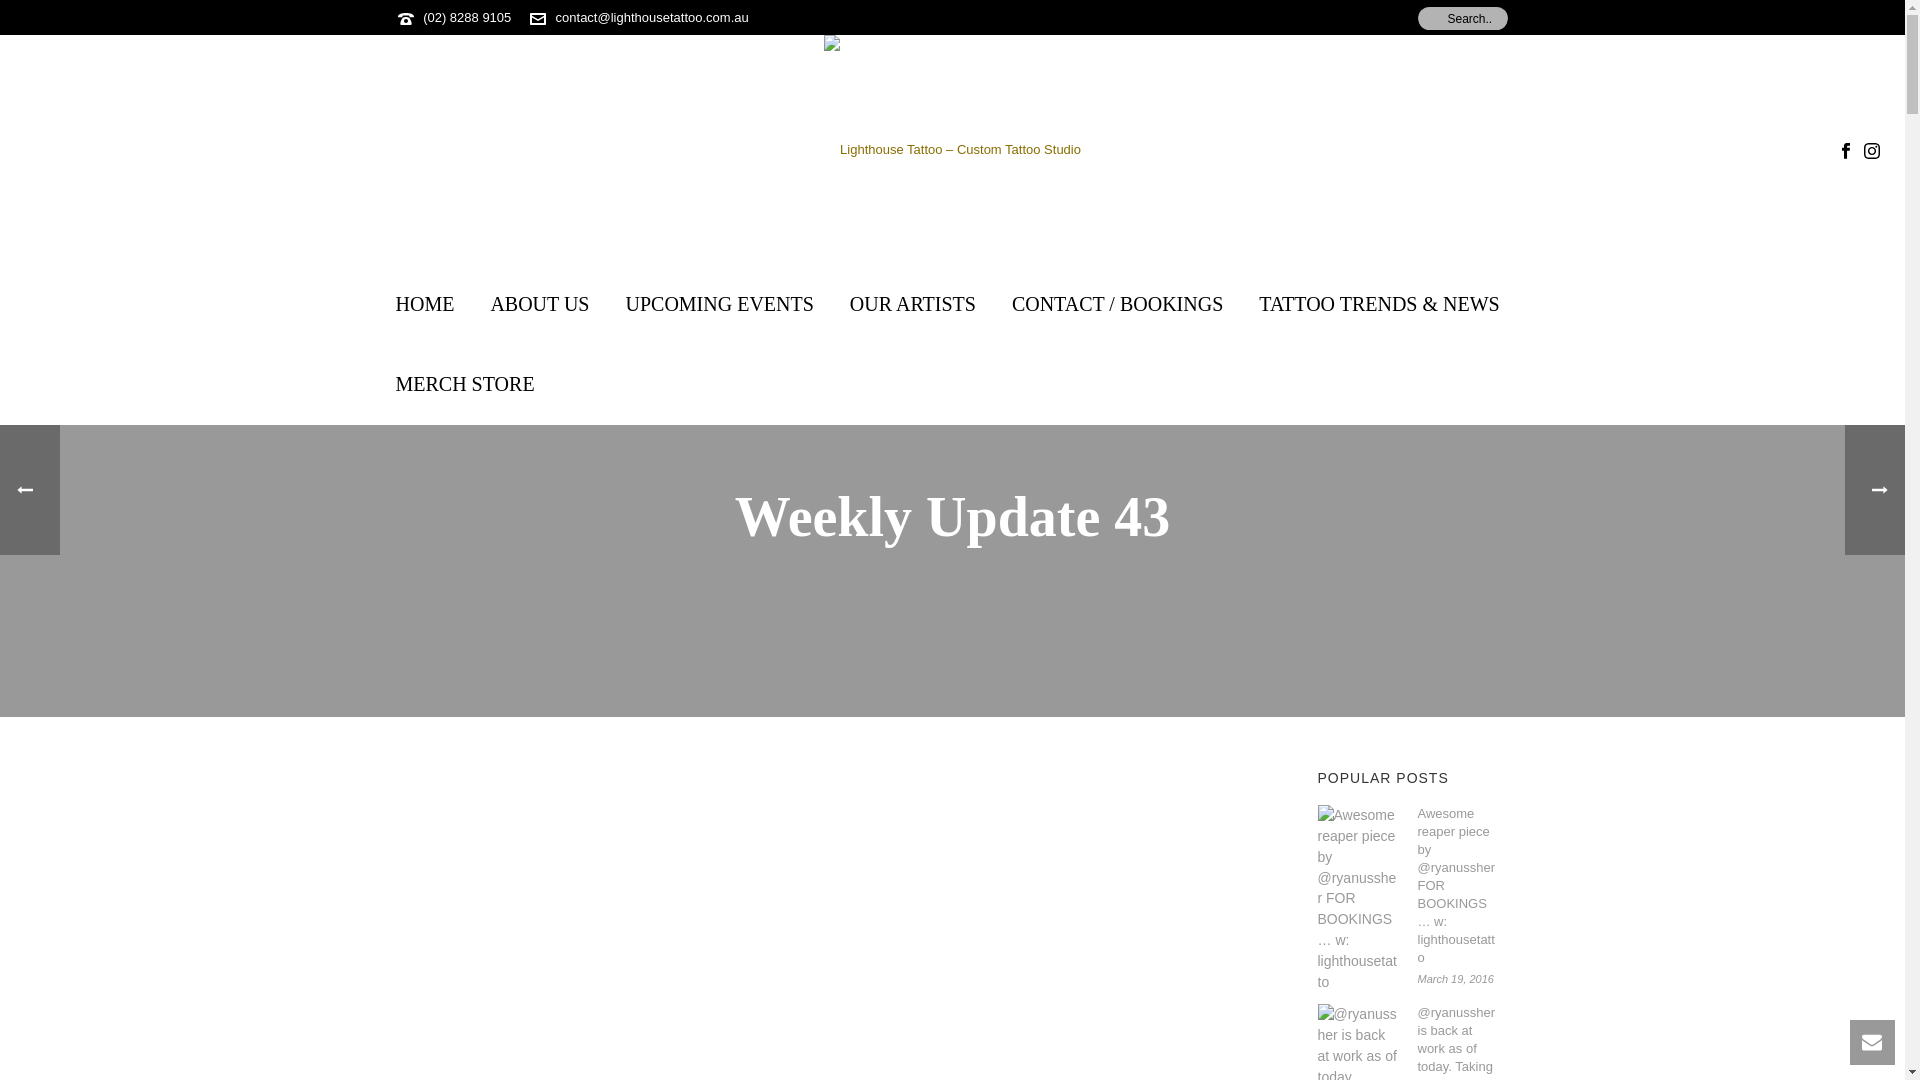 This screenshot has width=1920, height=1080. Describe the element at coordinates (952, 150) in the screenshot. I see `Lighthouse Tattoo` at that location.